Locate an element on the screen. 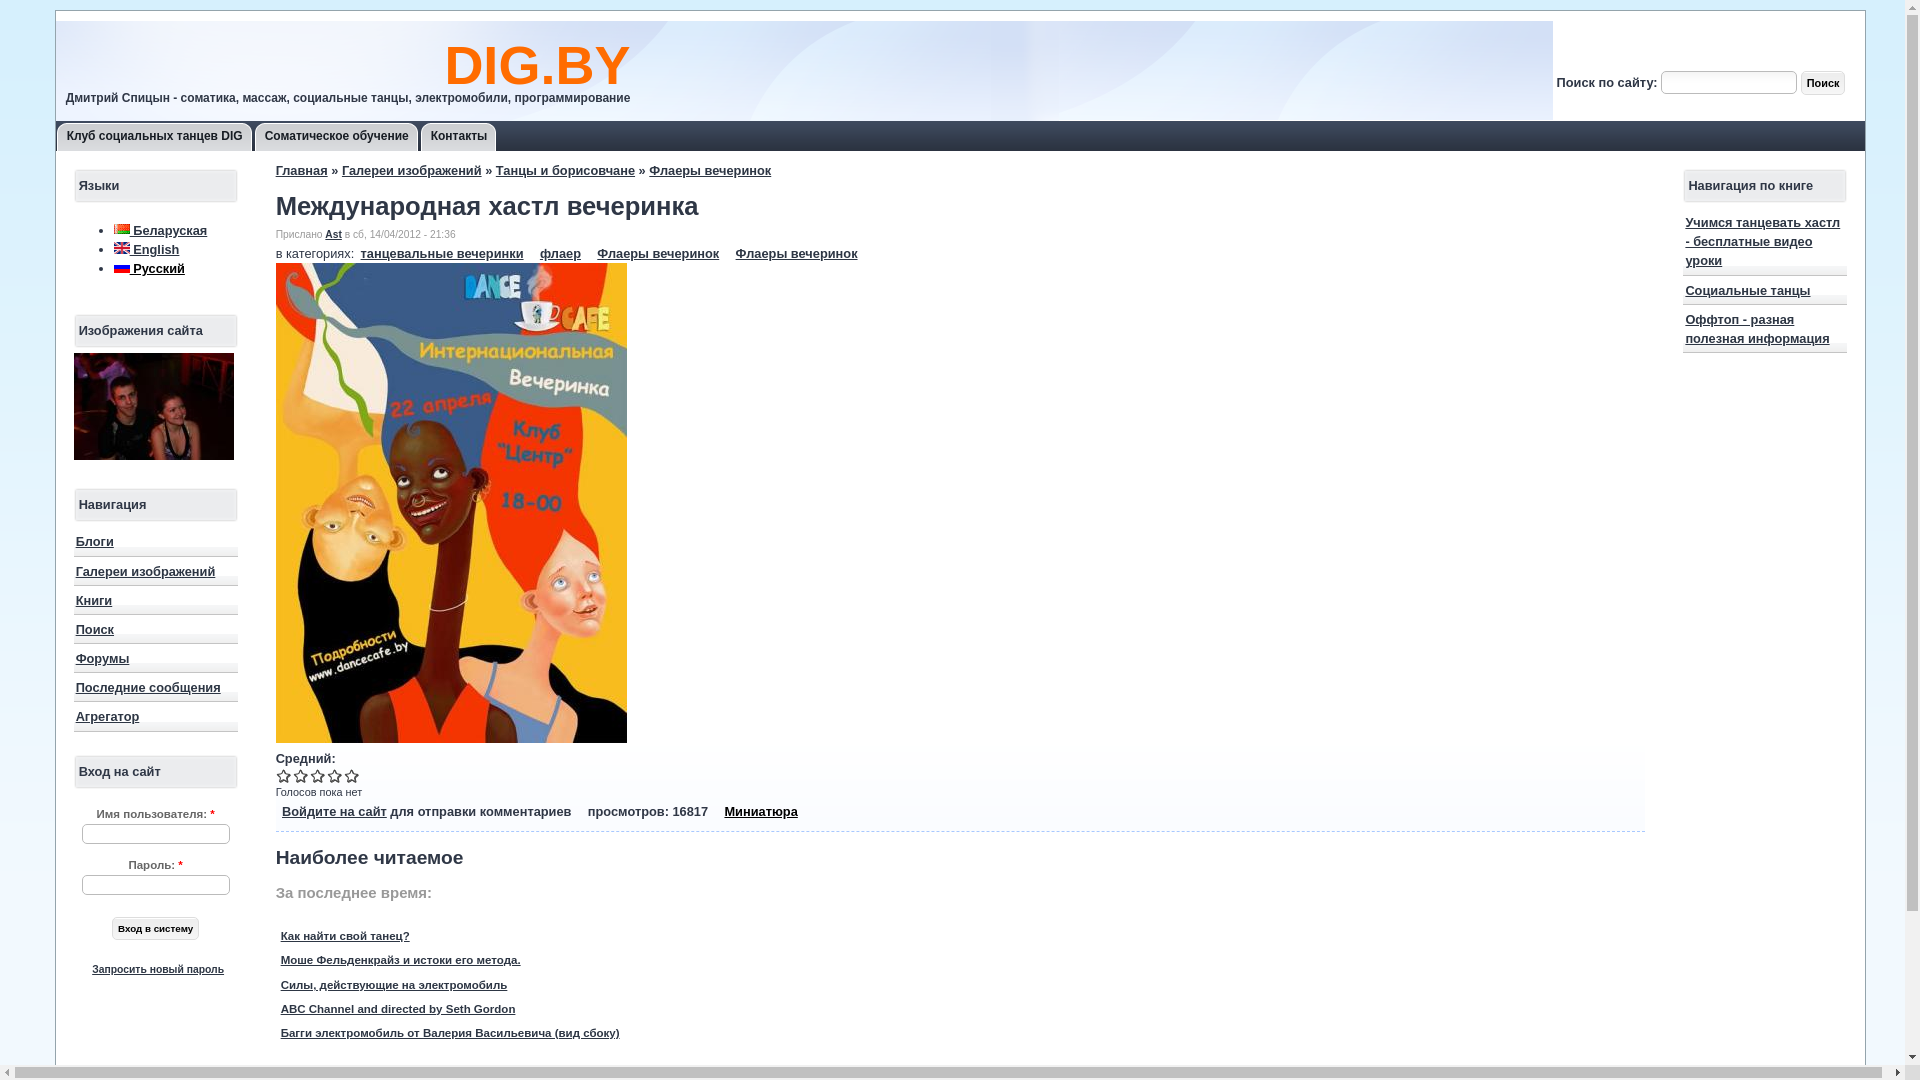 The width and height of the screenshot is (1920, 1080). DIG.BY is located at coordinates (537, 65).